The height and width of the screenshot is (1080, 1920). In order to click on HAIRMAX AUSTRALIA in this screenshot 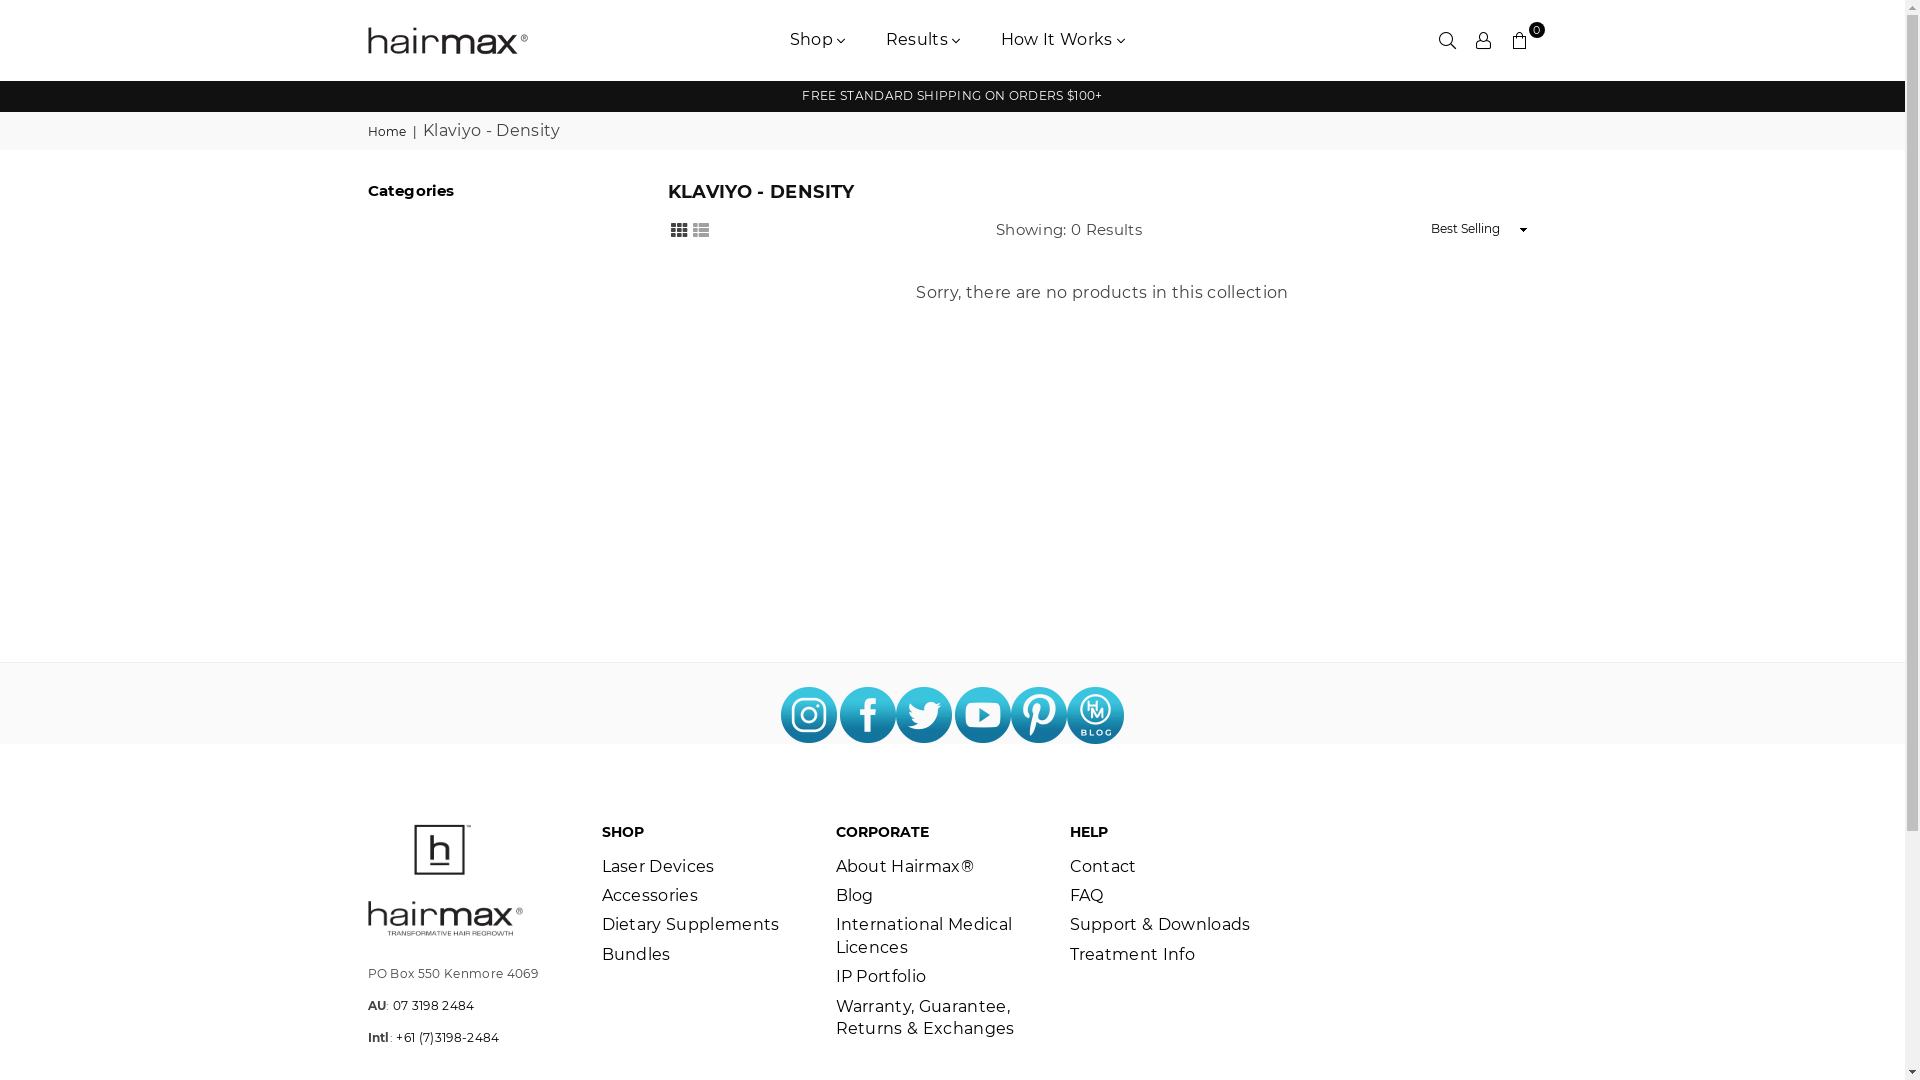, I will do `click(463, 40)`.